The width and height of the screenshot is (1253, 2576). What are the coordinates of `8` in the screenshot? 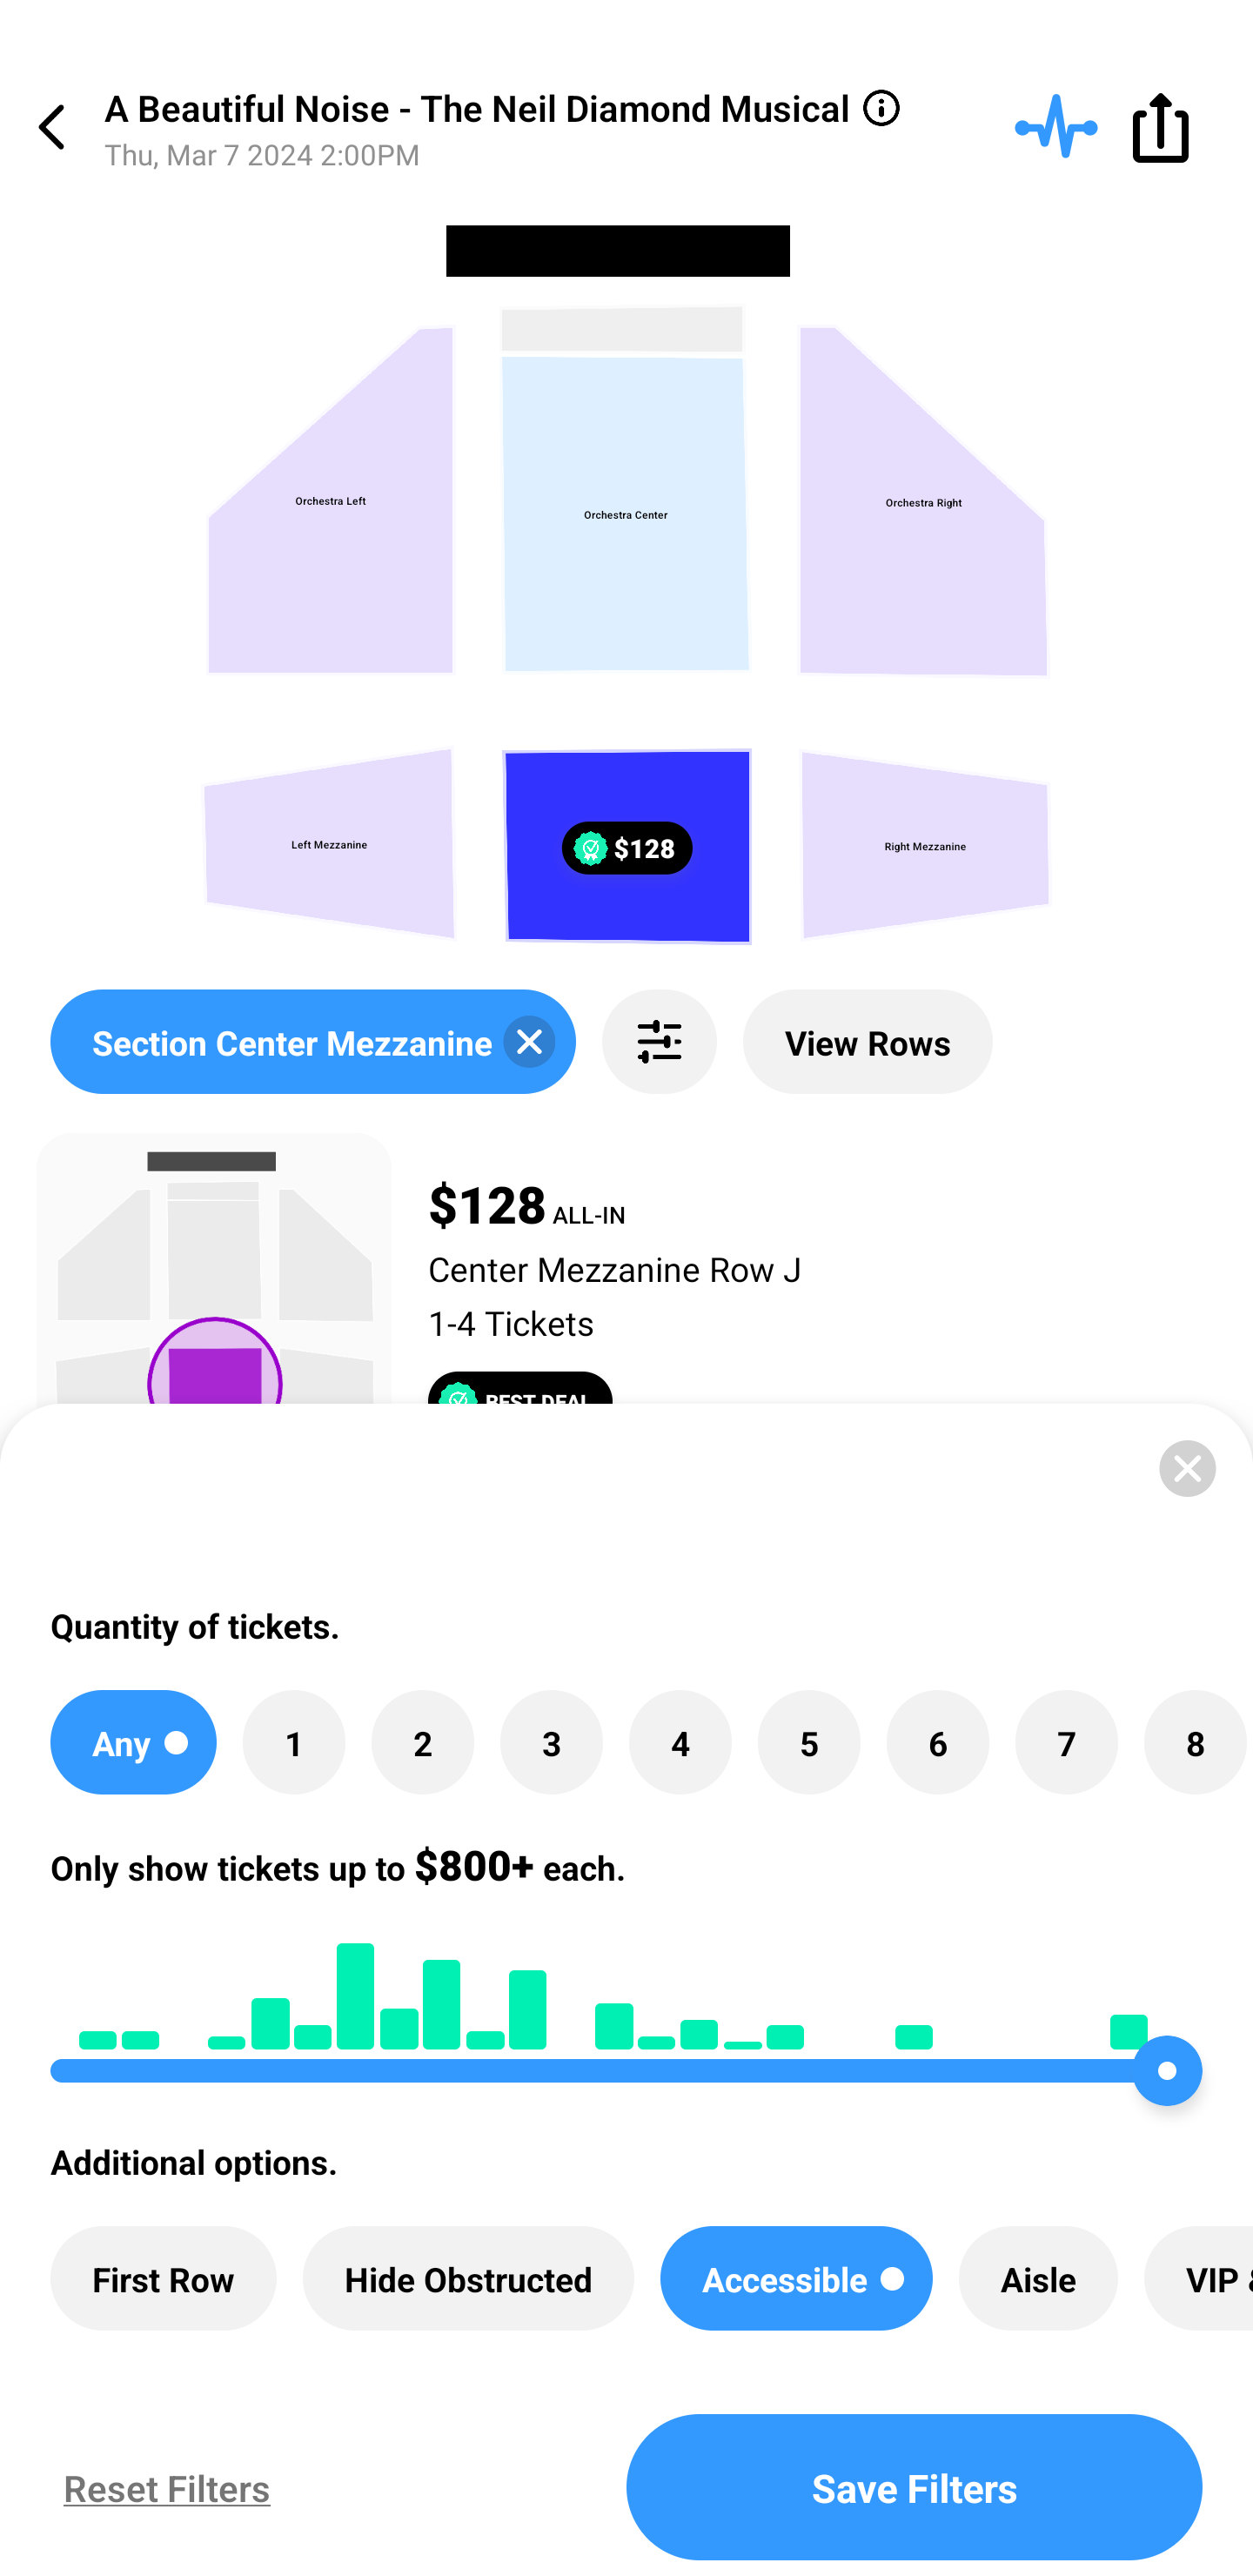 It's located at (1195, 1742).